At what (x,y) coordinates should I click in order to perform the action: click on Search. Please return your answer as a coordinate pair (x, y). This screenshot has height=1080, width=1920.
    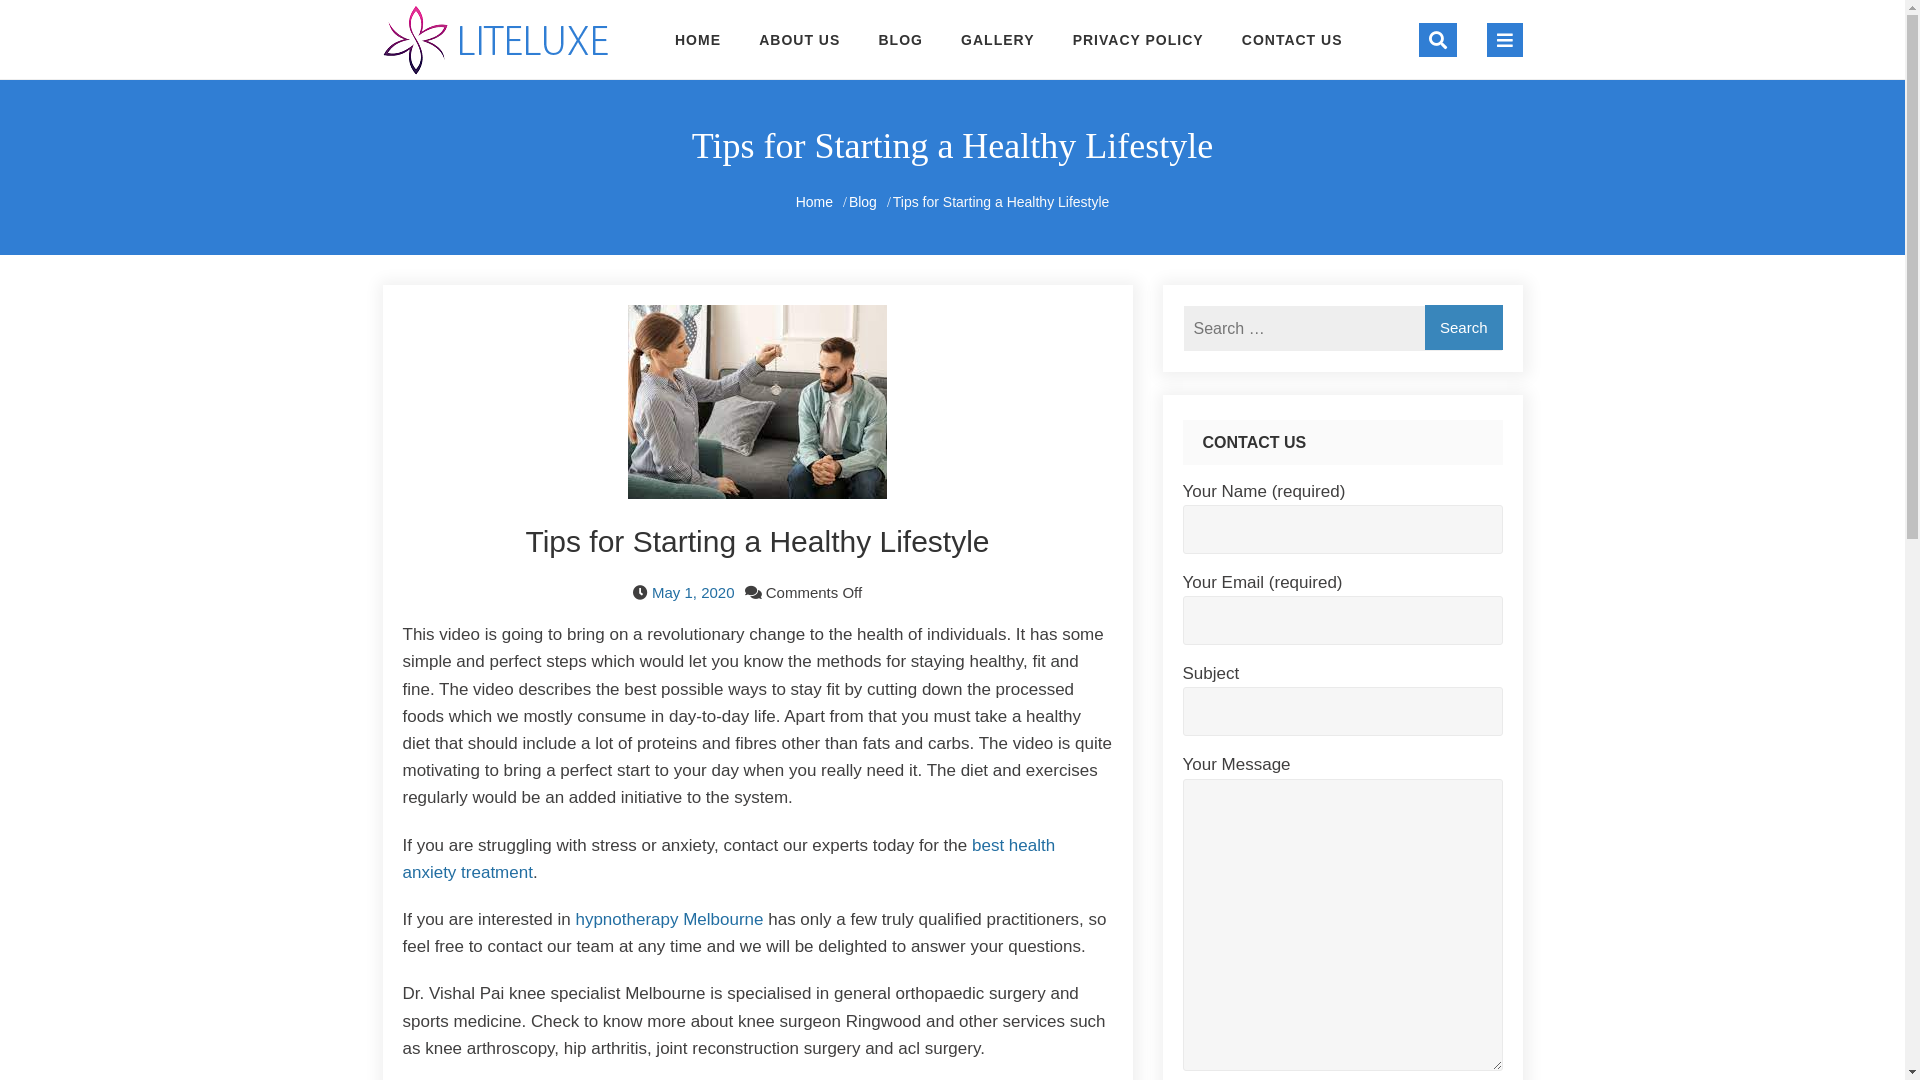
    Looking at the image, I should click on (1458, 96).